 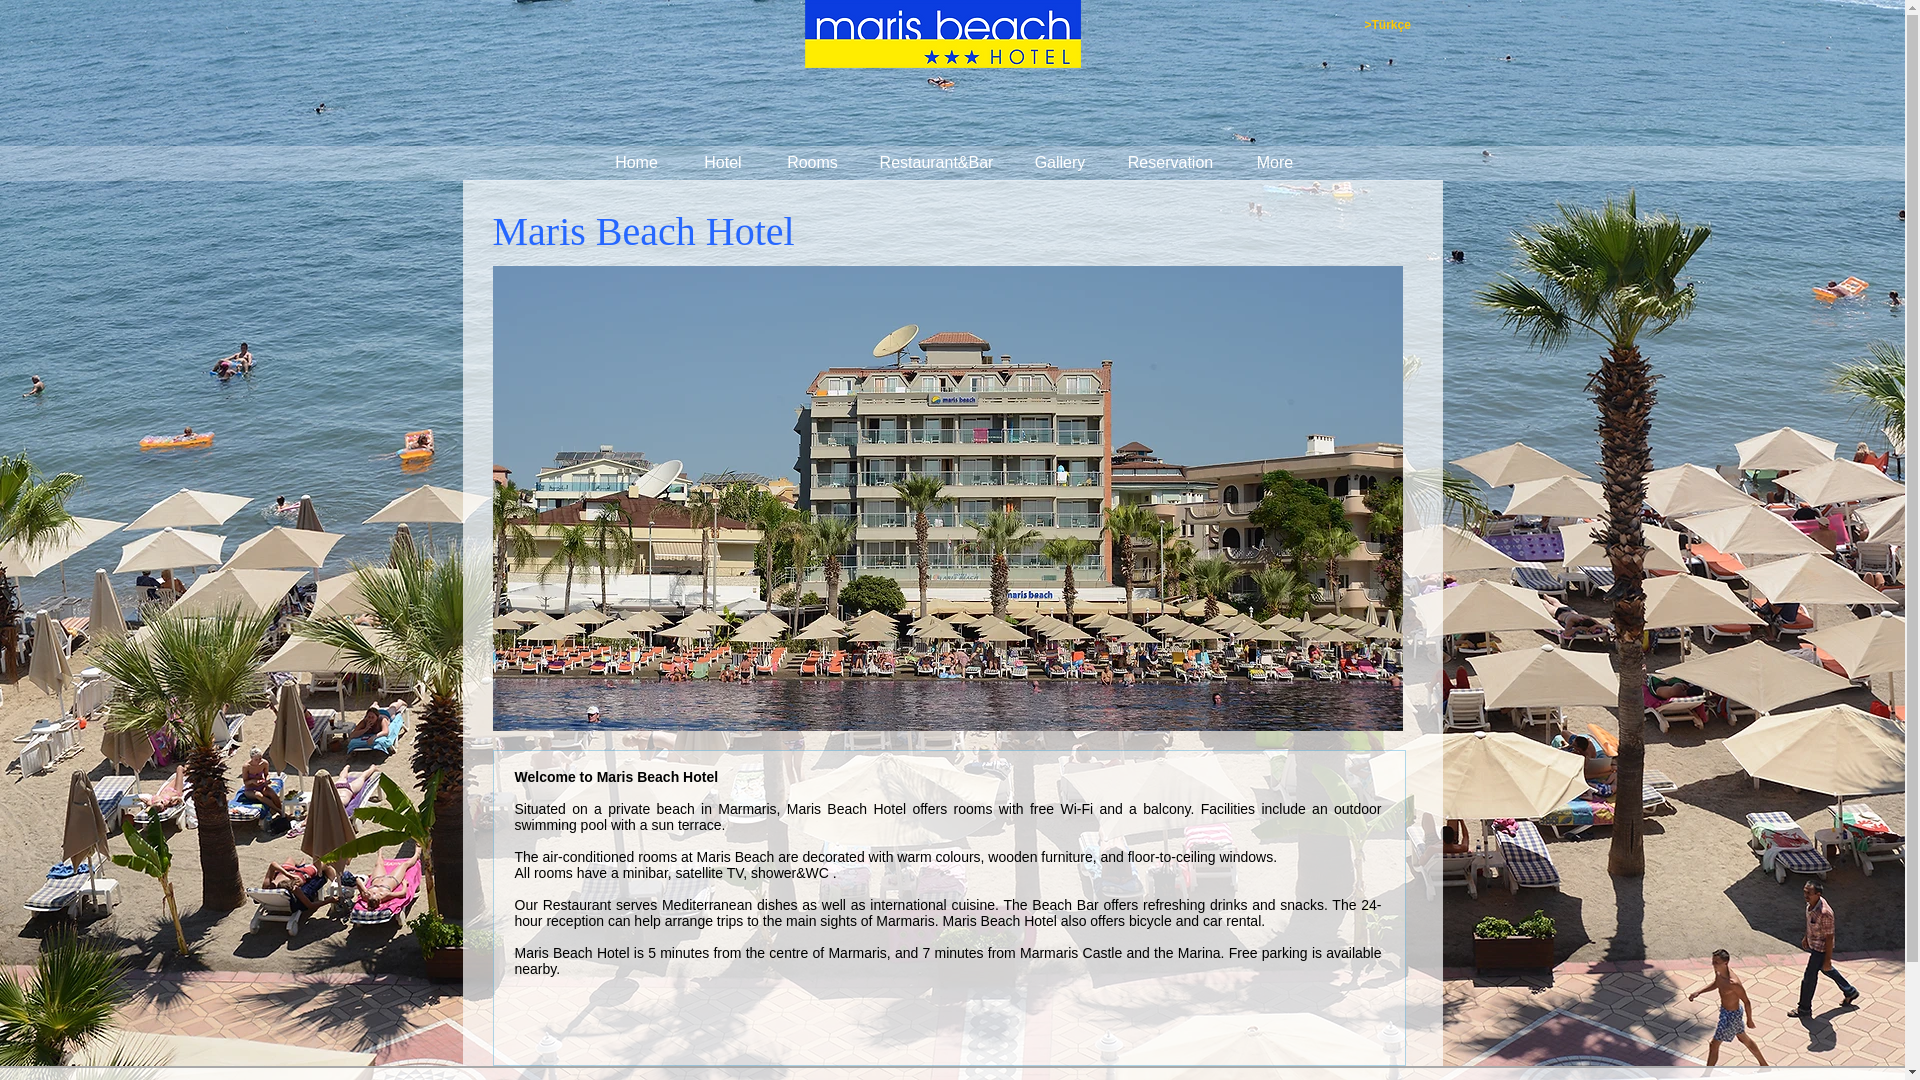 What do you see at coordinates (813, 162) in the screenshot?
I see `Rooms` at bounding box center [813, 162].